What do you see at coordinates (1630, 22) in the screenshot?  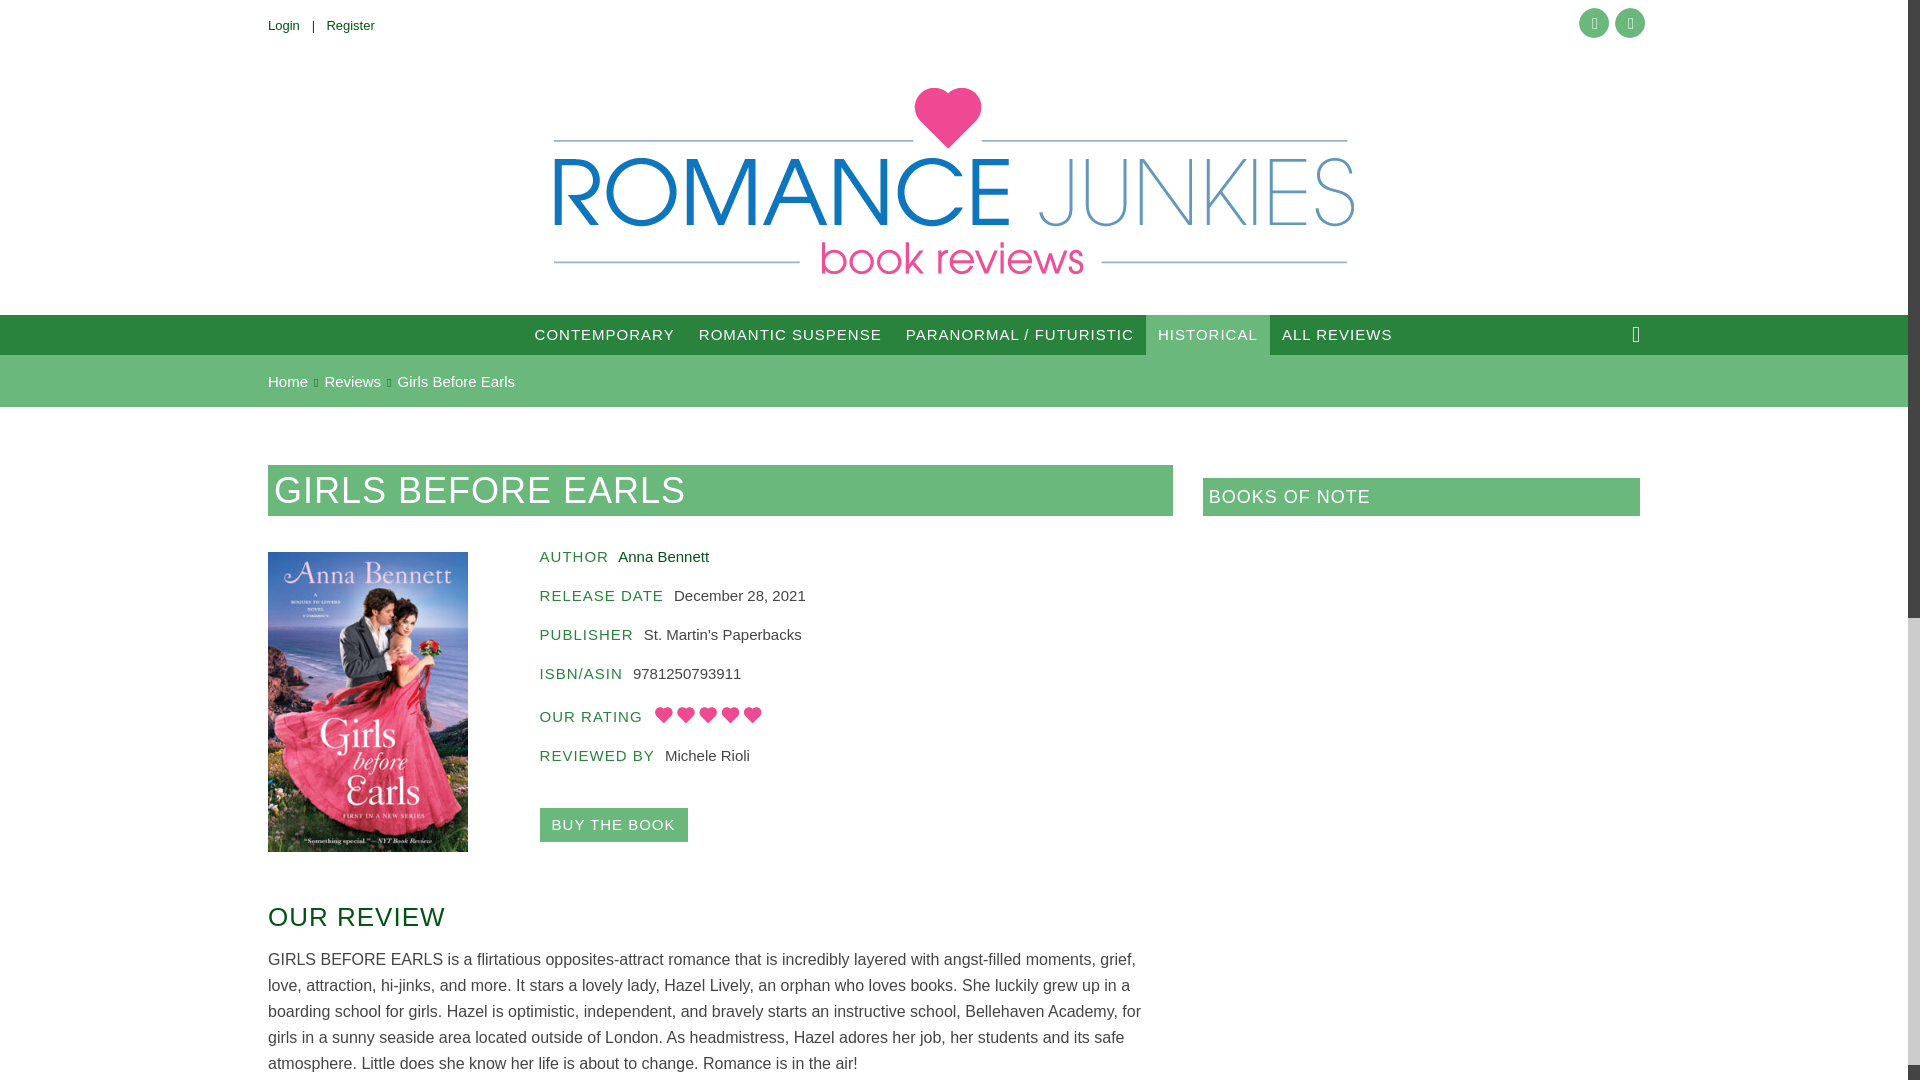 I see `Twitter` at bounding box center [1630, 22].